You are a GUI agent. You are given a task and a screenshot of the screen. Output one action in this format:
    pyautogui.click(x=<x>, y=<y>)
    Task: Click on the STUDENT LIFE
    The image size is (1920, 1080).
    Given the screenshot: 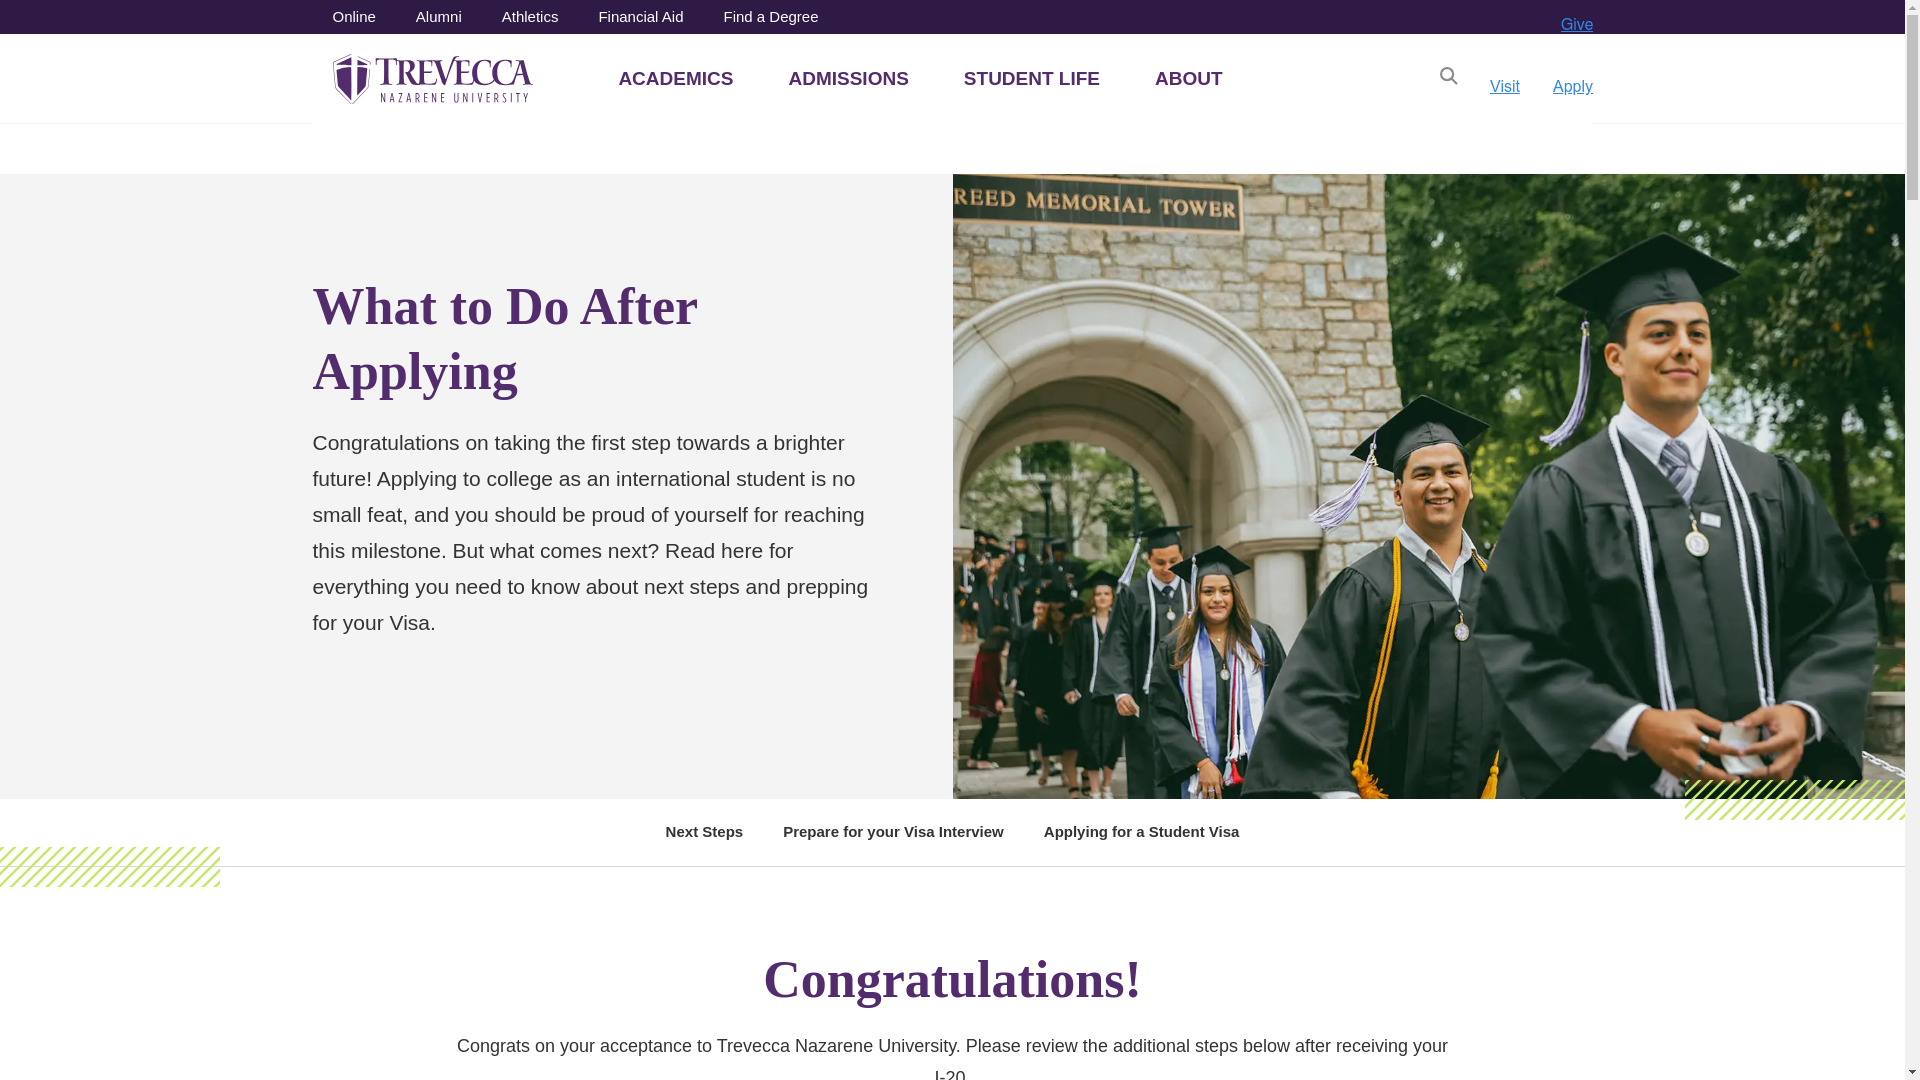 What is the action you would take?
    pyautogui.click(x=1032, y=78)
    